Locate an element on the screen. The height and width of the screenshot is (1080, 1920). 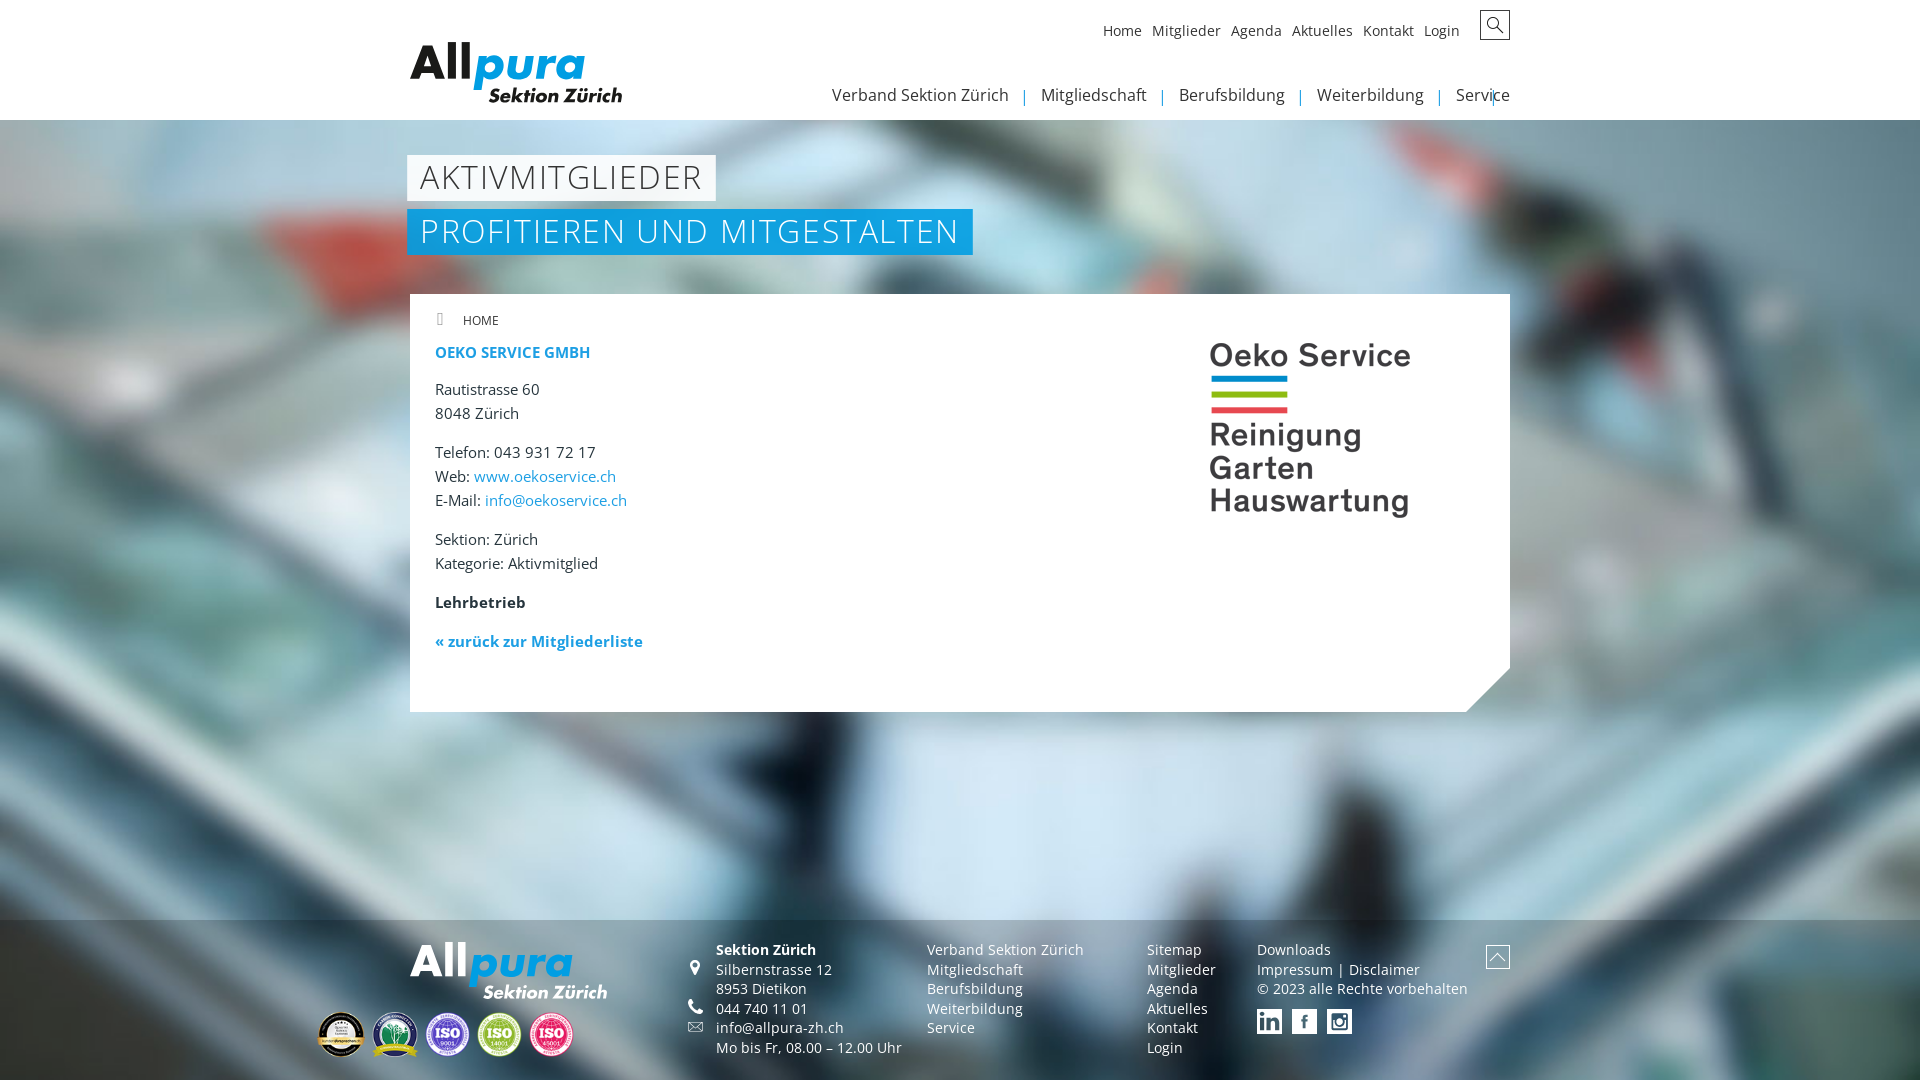
Agenda is located at coordinates (1262, 35).